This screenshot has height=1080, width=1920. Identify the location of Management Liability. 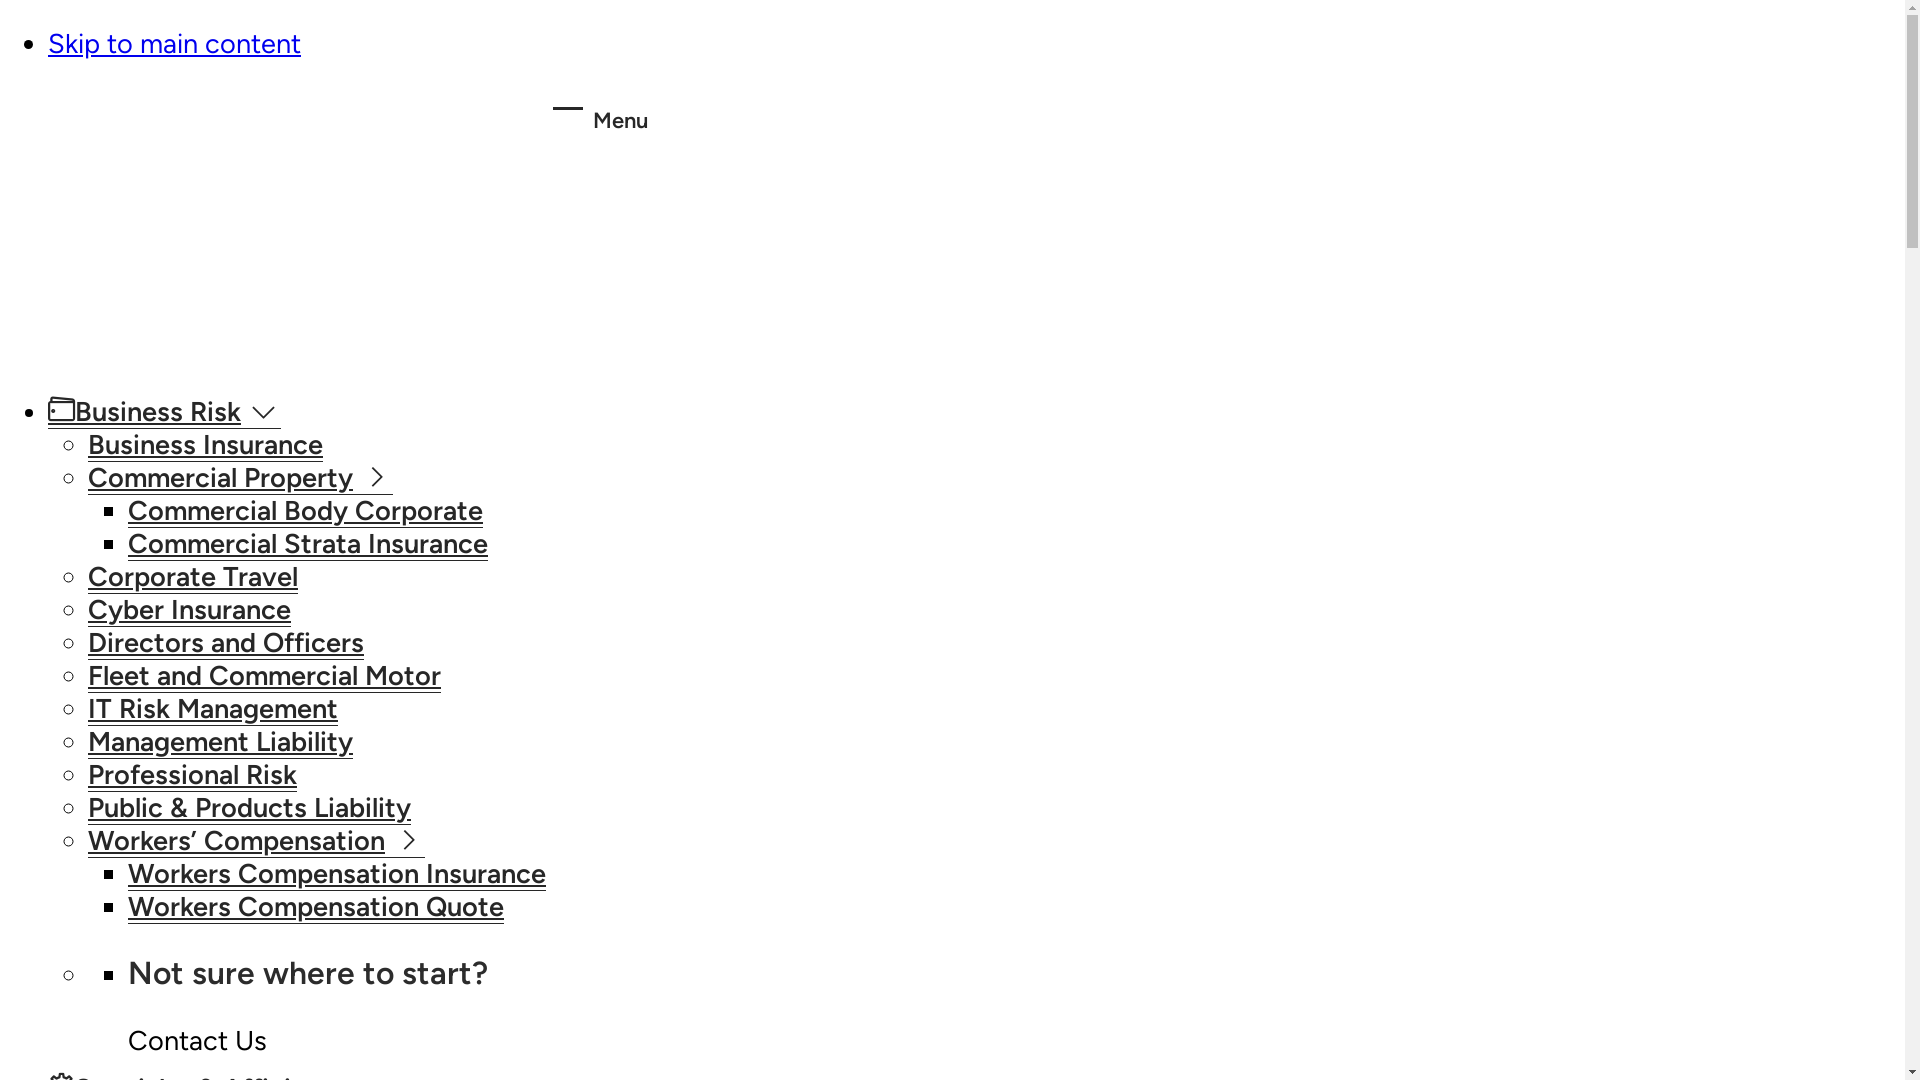
(220, 742).